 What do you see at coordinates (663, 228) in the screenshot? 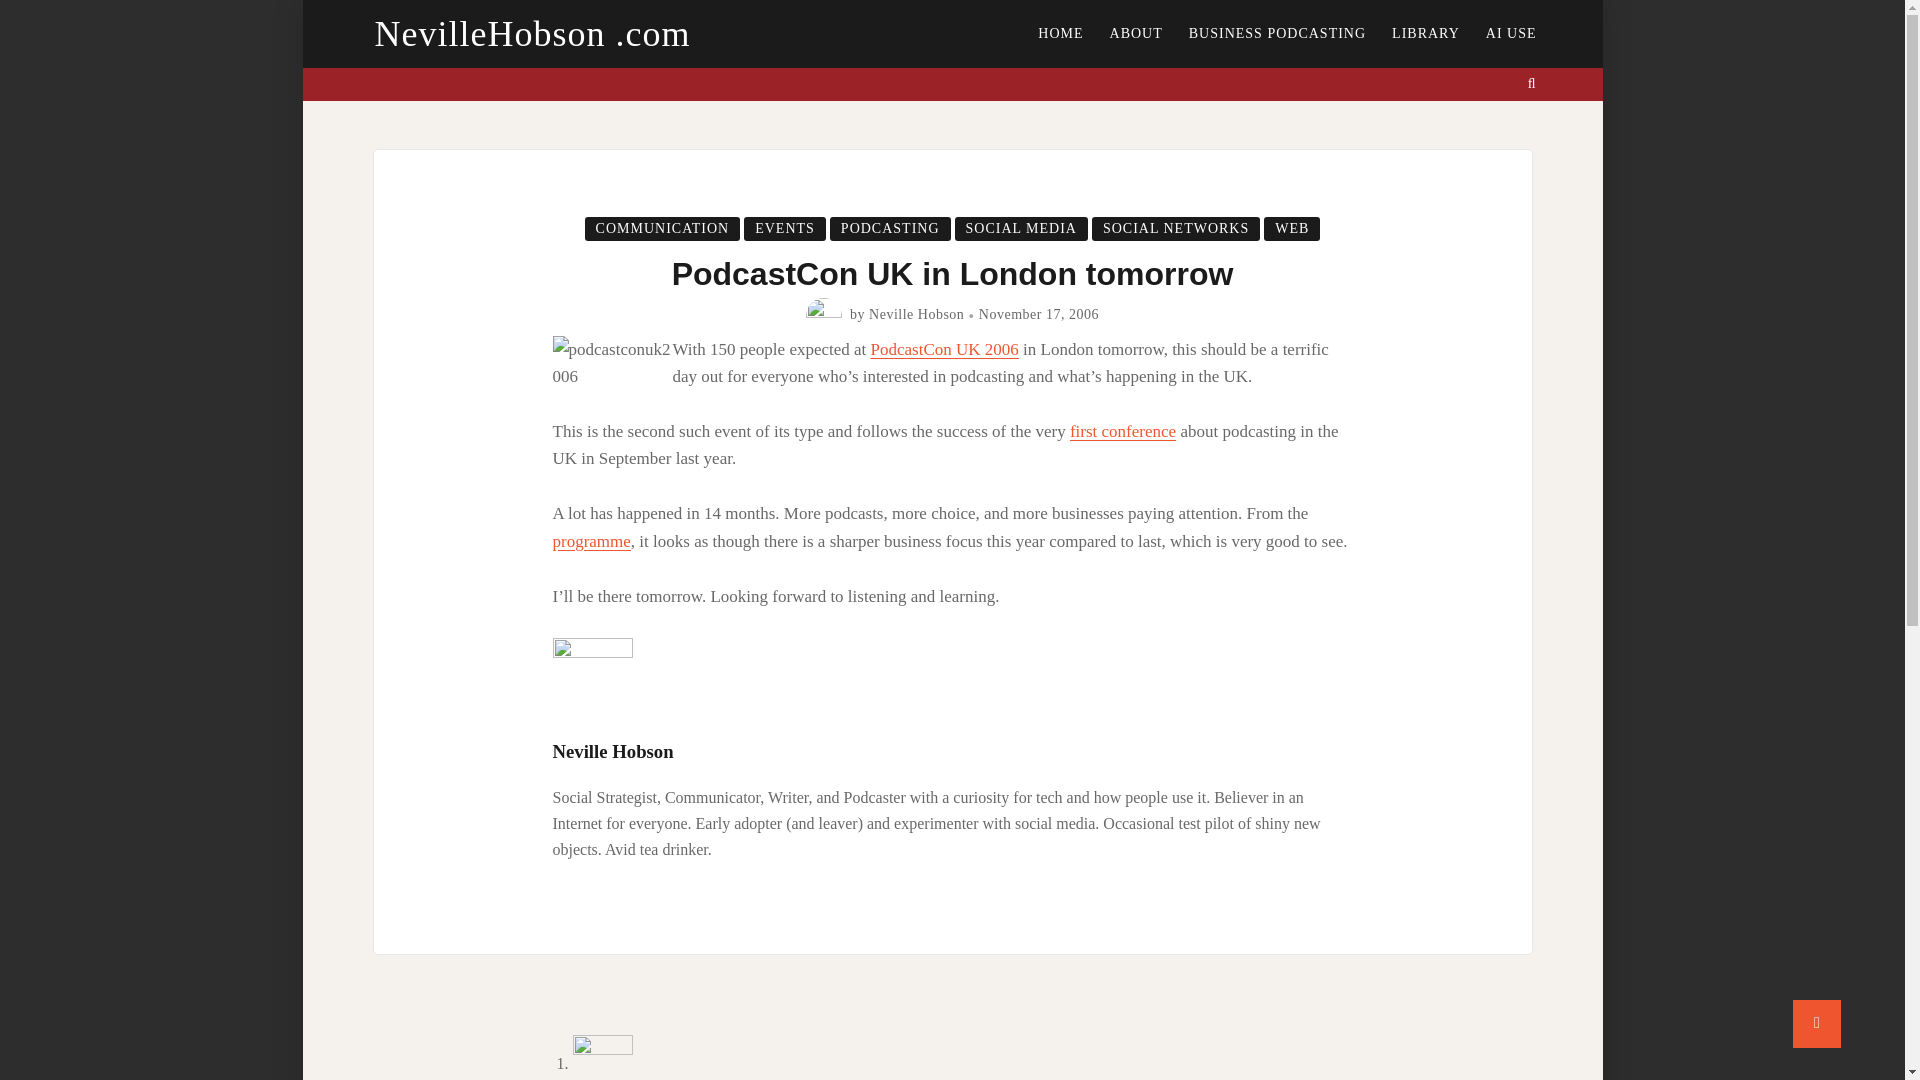
I see `COMMUNICATION` at bounding box center [663, 228].